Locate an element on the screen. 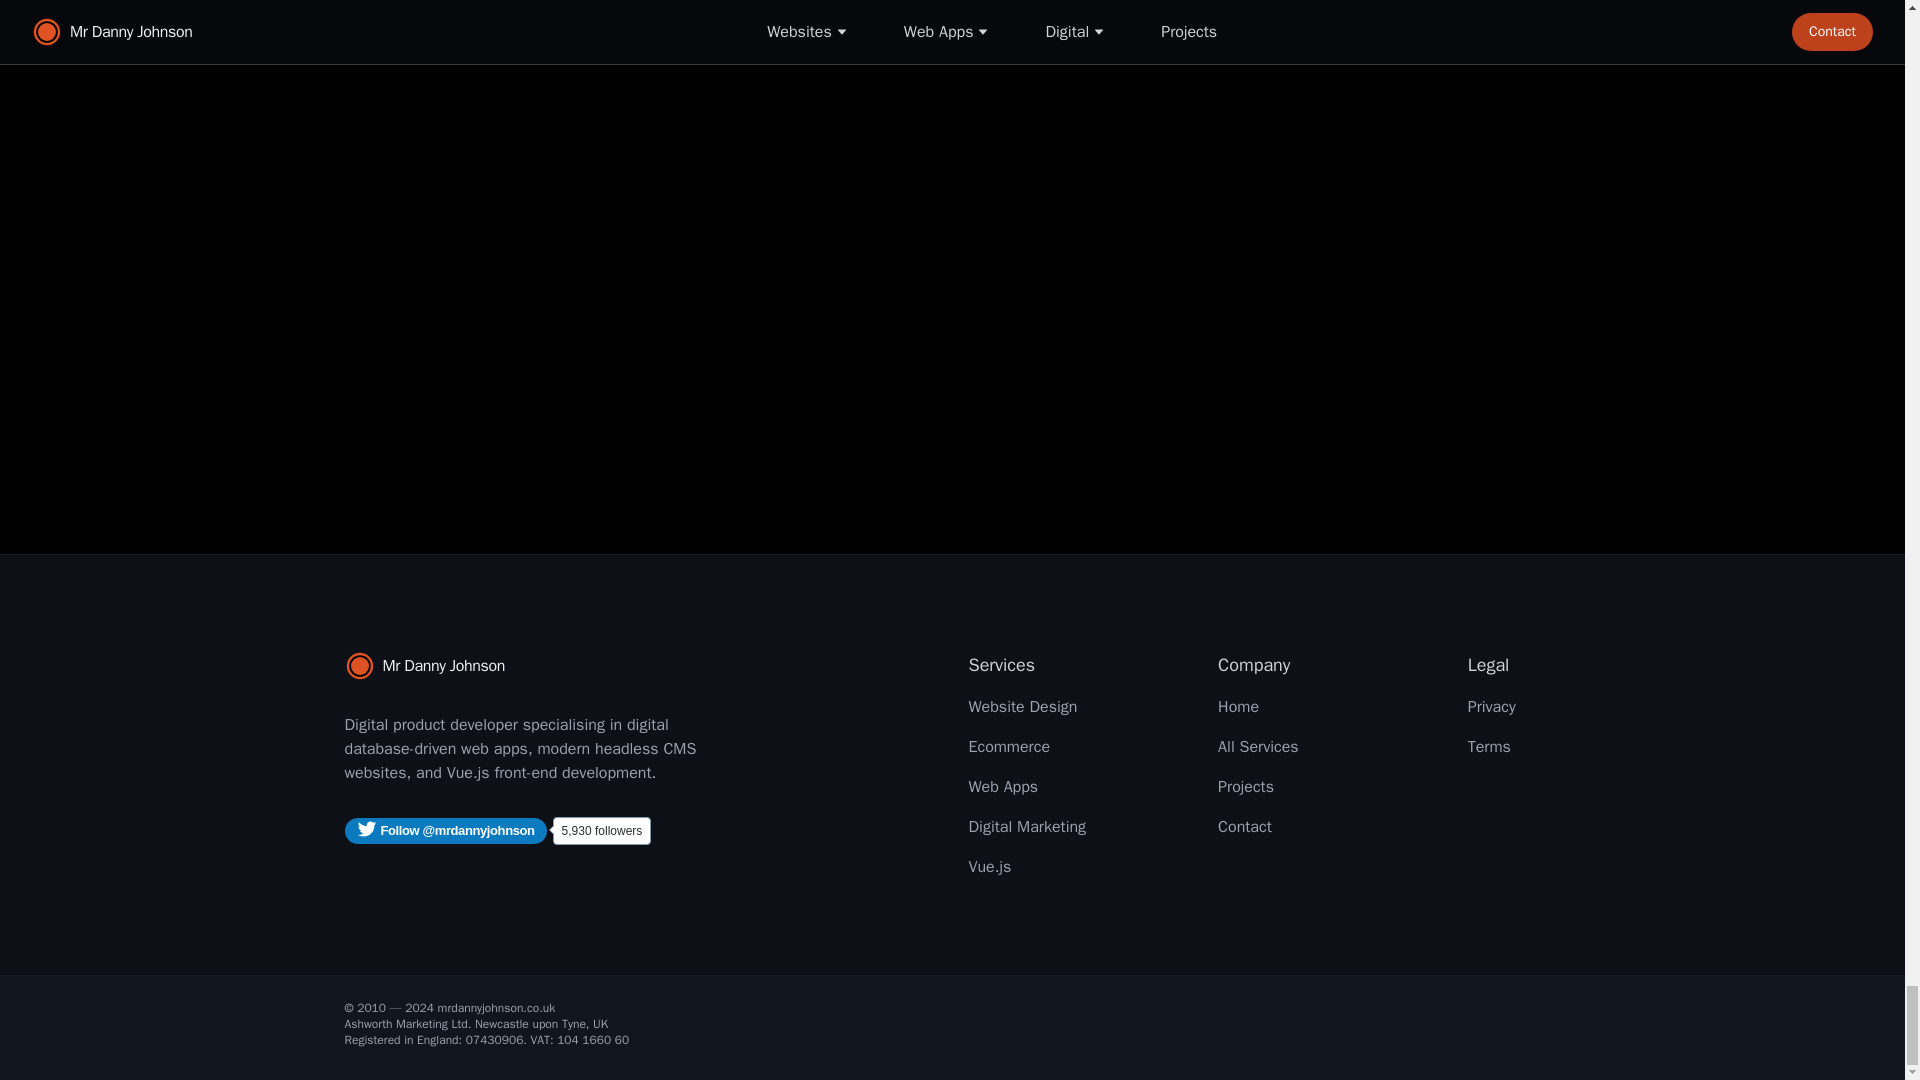 The width and height of the screenshot is (1920, 1080). Contact is located at coordinates (1244, 826).